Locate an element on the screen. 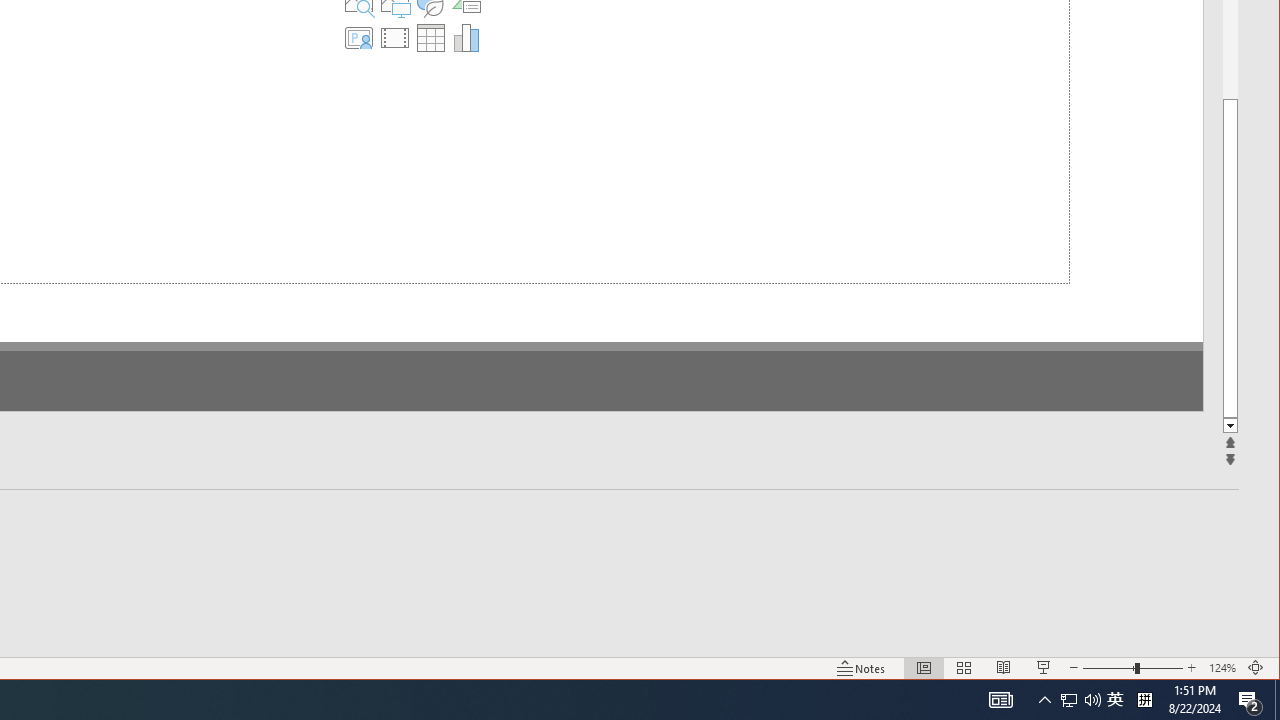  Stock Images is located at coordinates (287, 40).